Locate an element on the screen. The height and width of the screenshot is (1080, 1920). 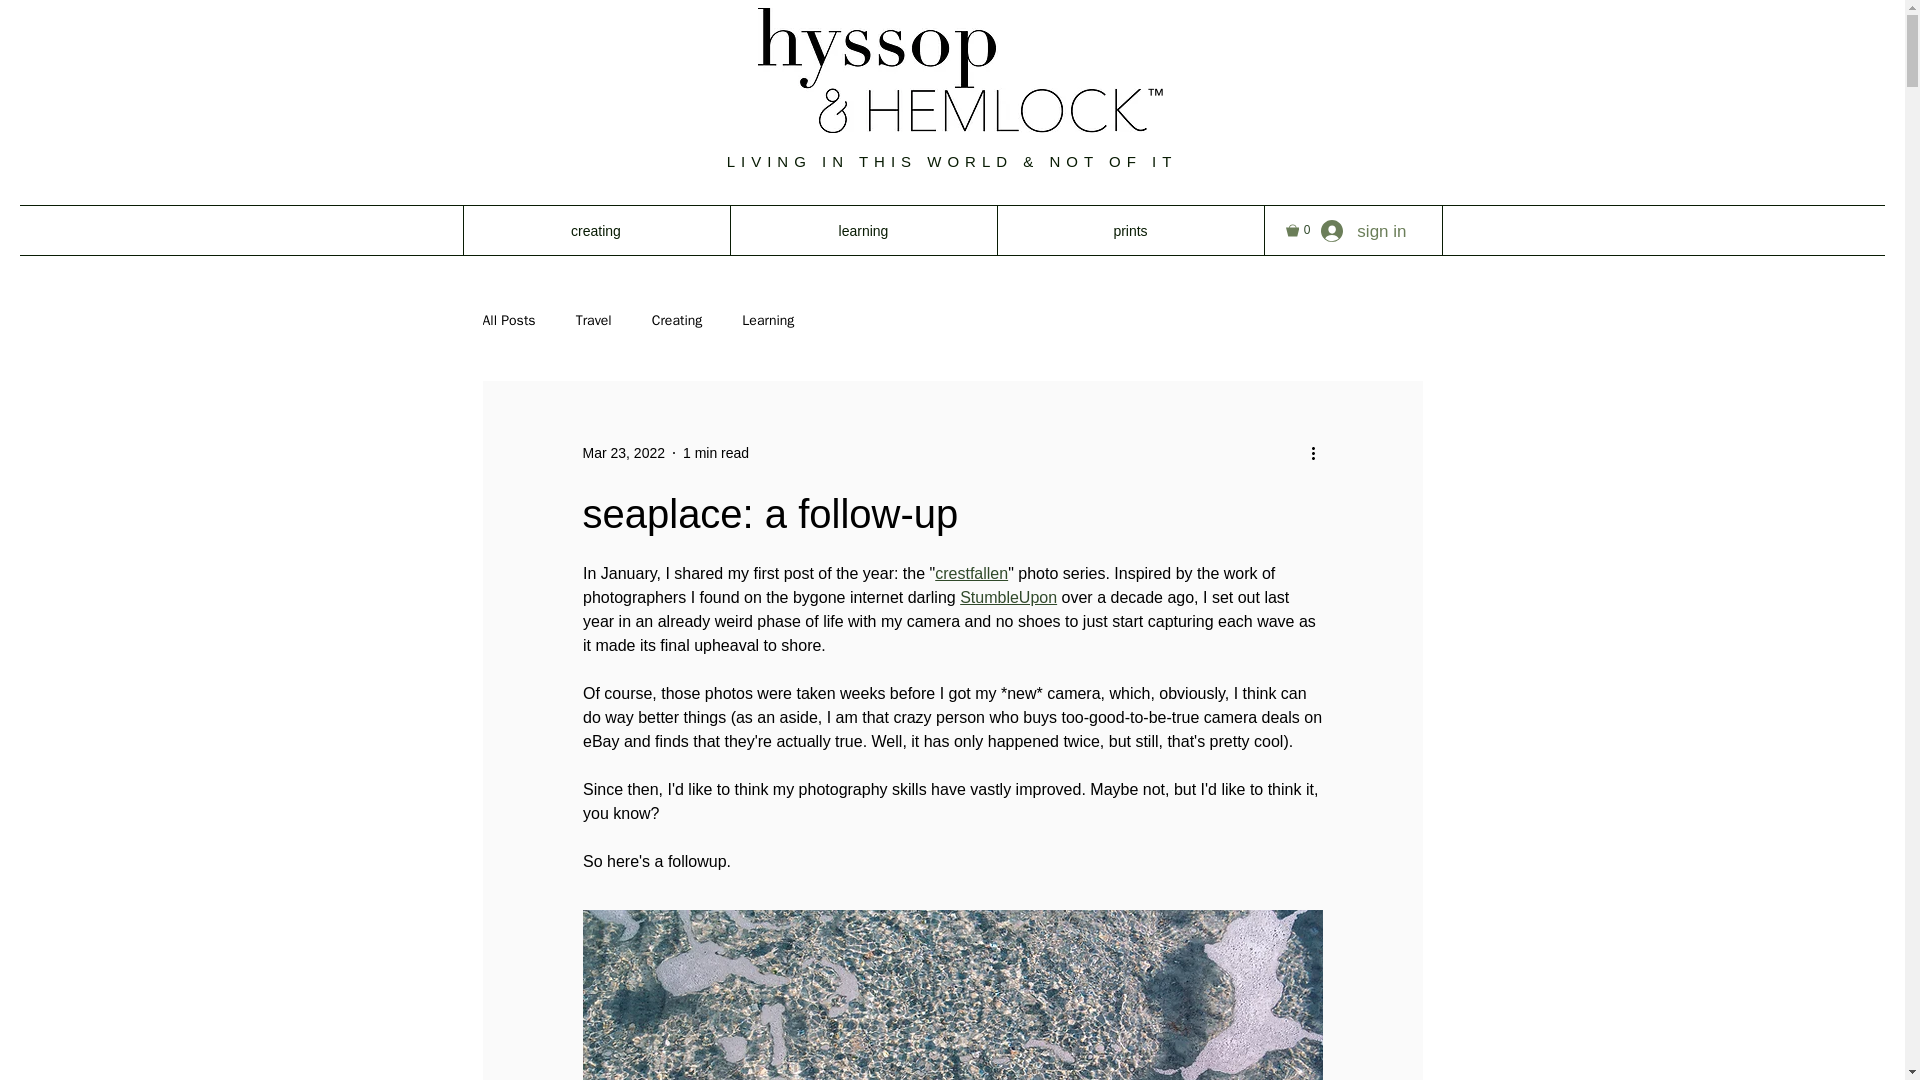
Travel is located at coordinates (594, 321).